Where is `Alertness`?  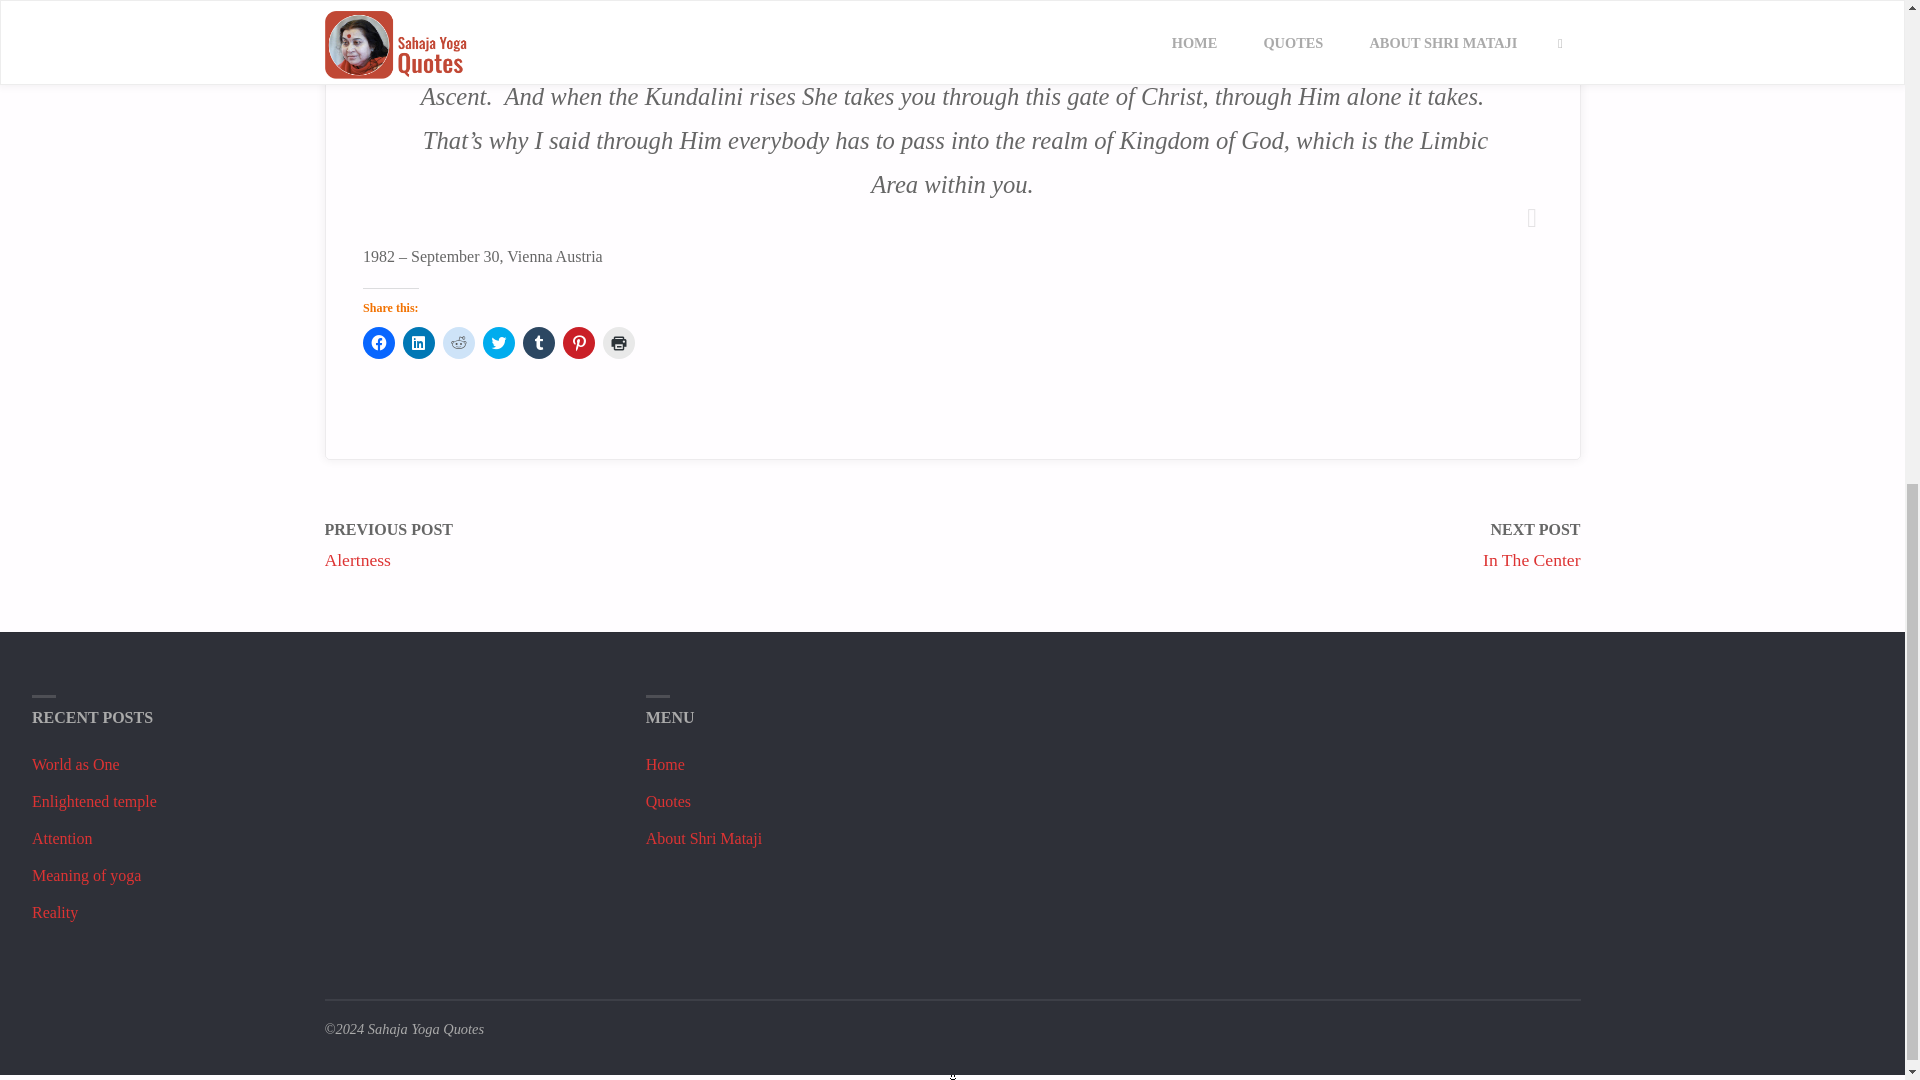
Alertness is located at coordinates (356, 560).